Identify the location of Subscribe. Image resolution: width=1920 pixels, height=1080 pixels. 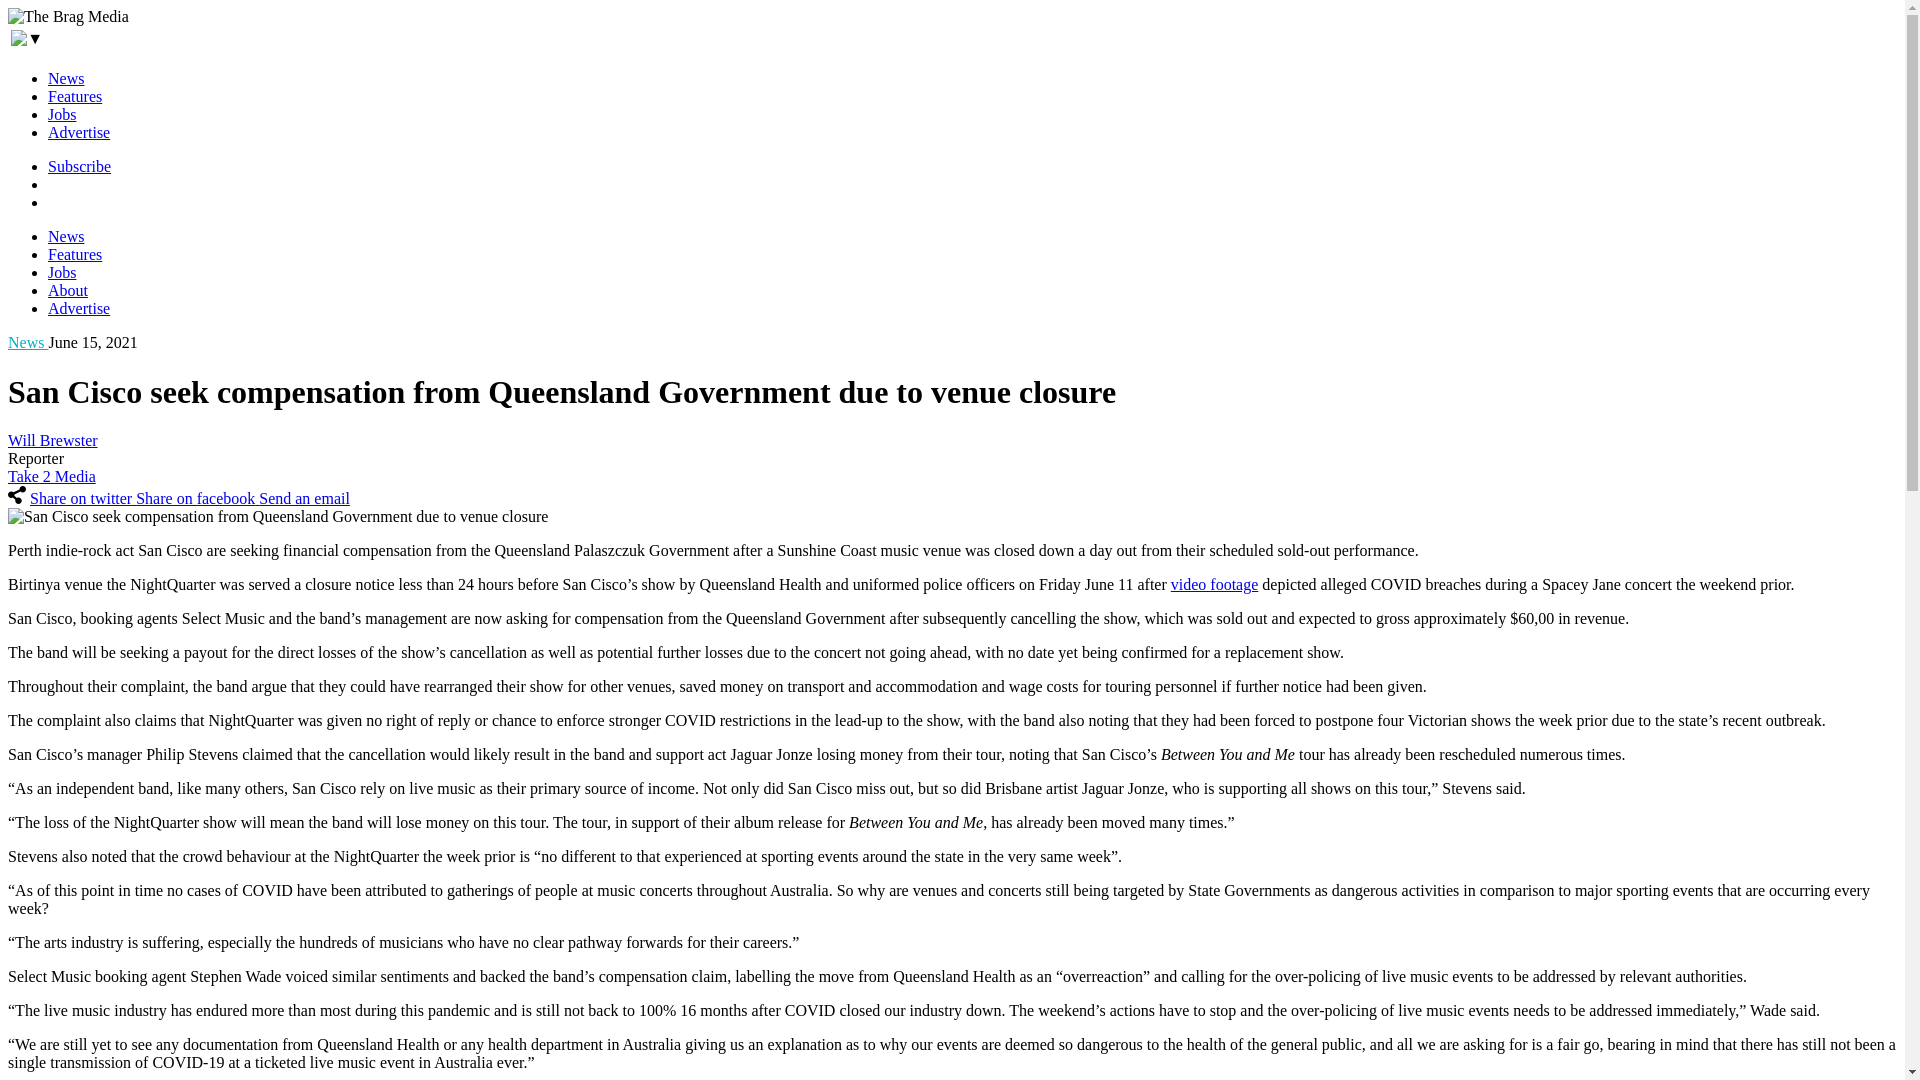
(80, 166).